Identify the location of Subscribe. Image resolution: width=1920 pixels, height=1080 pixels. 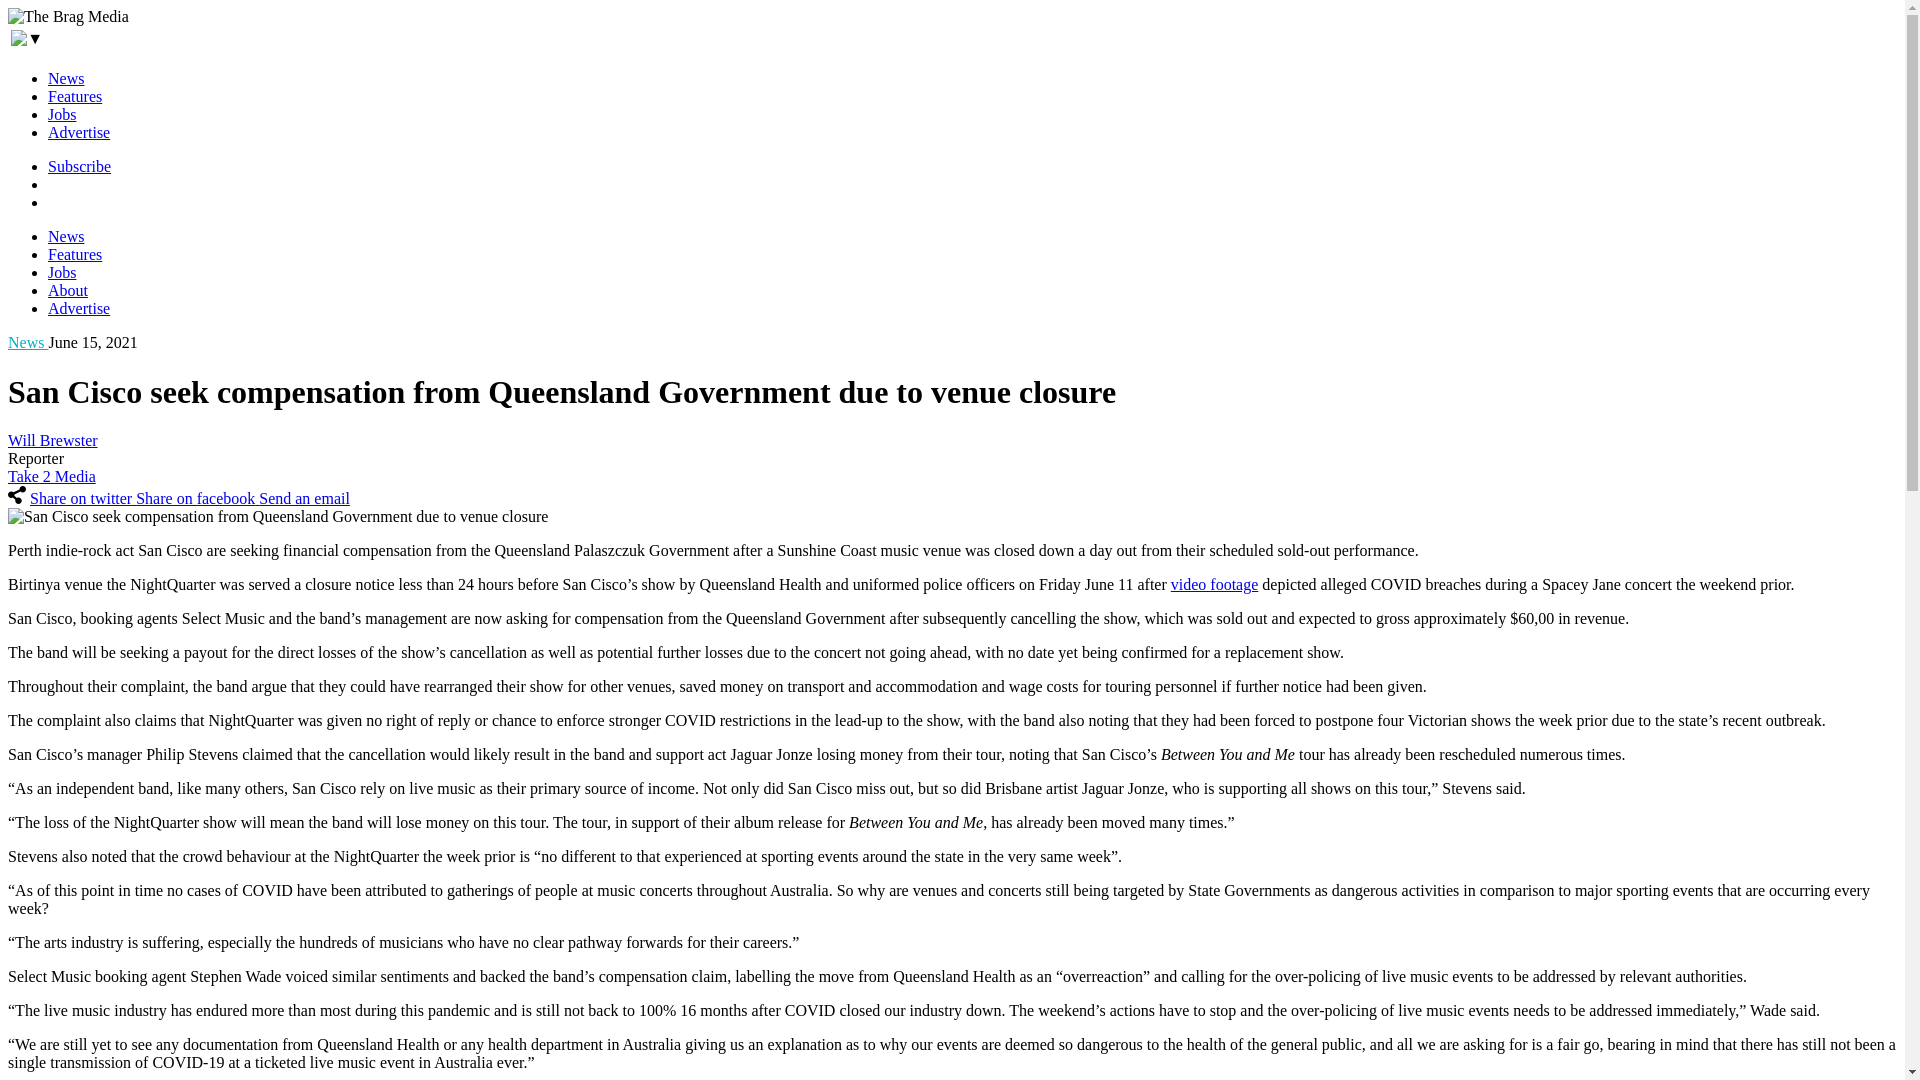
(80, 166).